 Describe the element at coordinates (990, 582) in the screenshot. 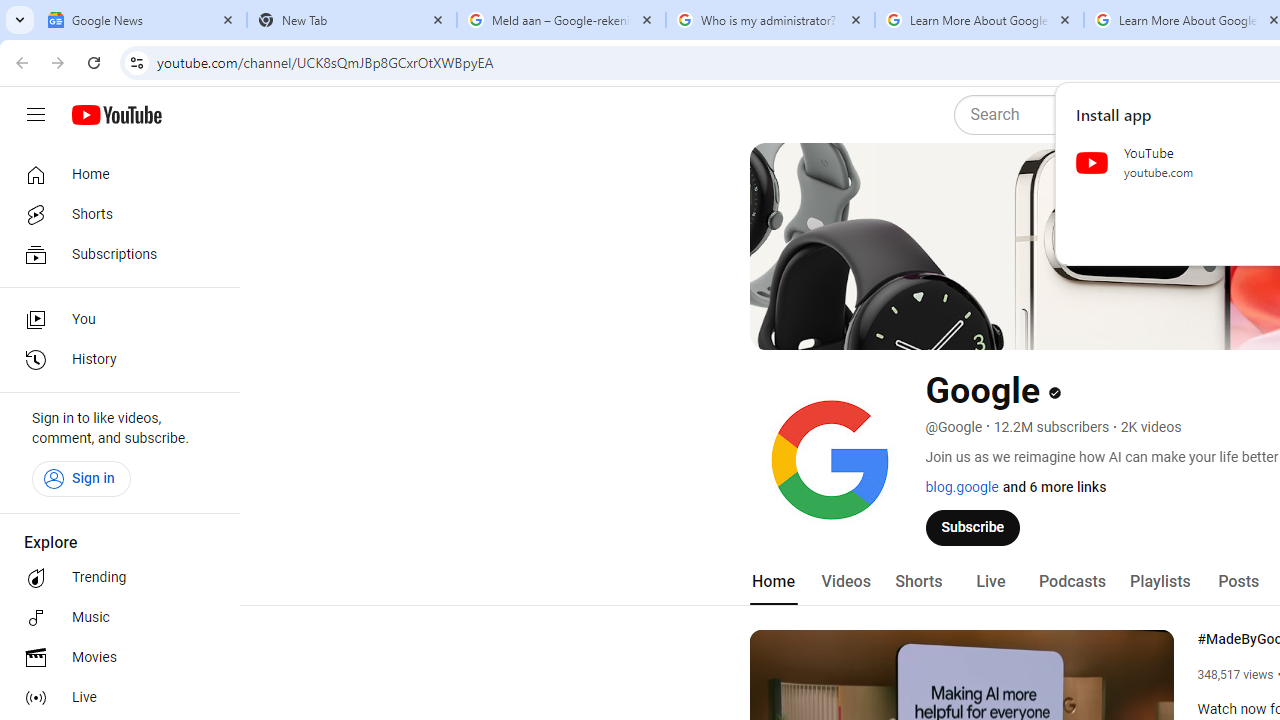

I see `Live` at that location.